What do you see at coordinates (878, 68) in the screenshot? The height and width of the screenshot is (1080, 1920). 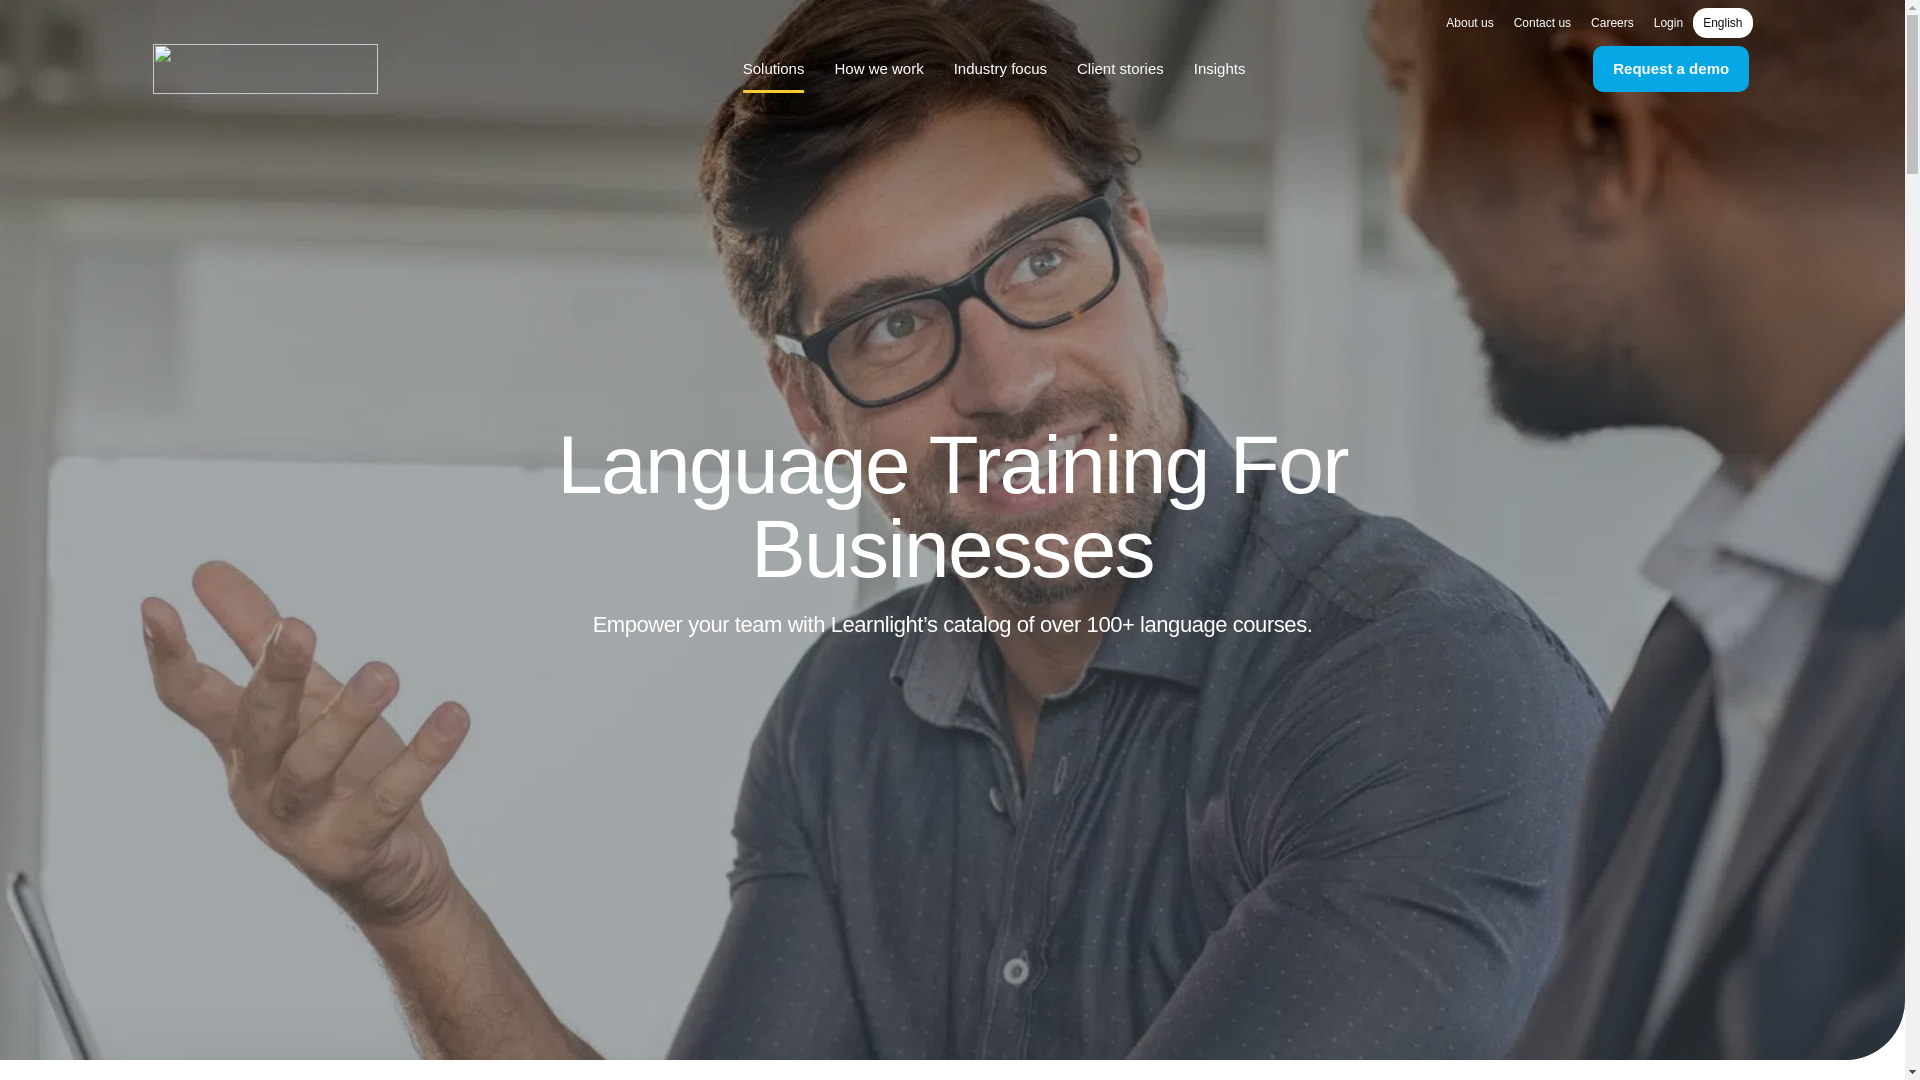 I see `How we work` at bounding box center [878, 68].